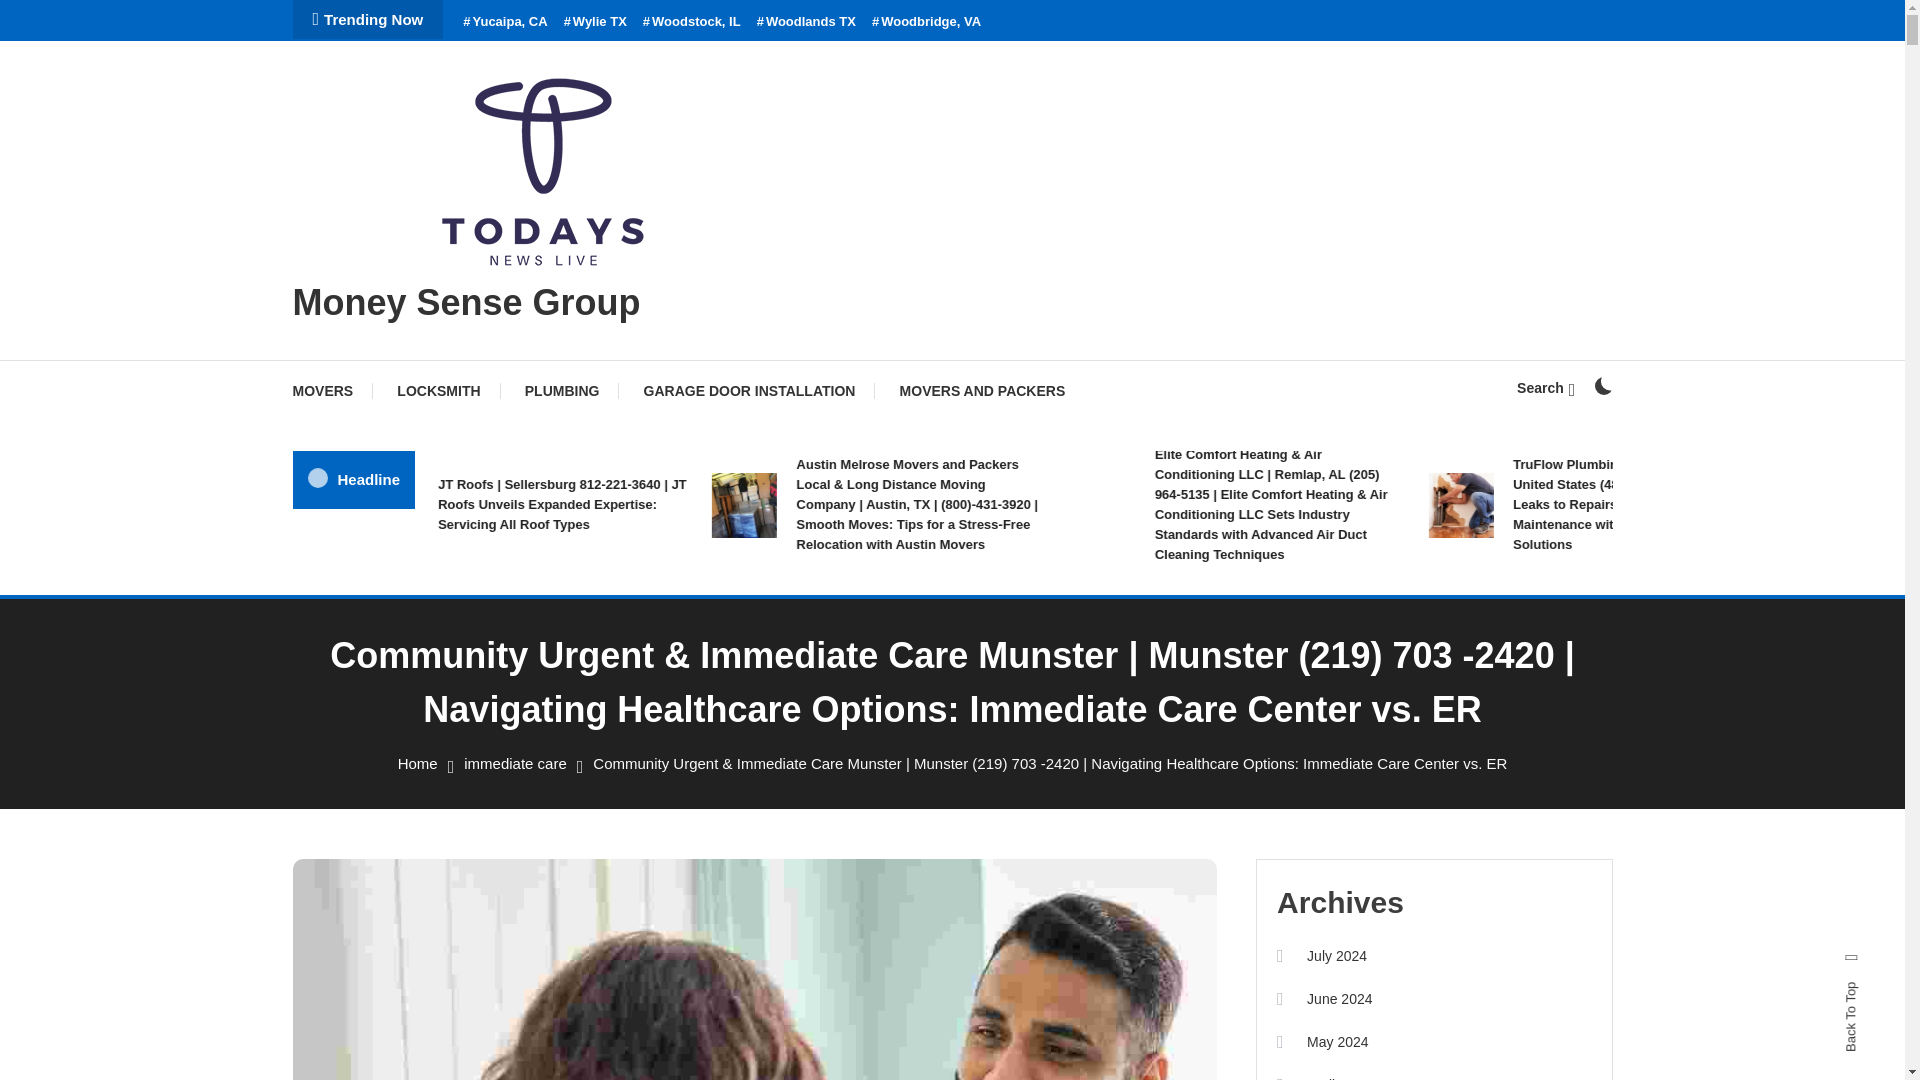 Image resolution: width=1920 pixels, height=1080 pixels. I want to click on Woodbridge, VA, so click(926, 22).